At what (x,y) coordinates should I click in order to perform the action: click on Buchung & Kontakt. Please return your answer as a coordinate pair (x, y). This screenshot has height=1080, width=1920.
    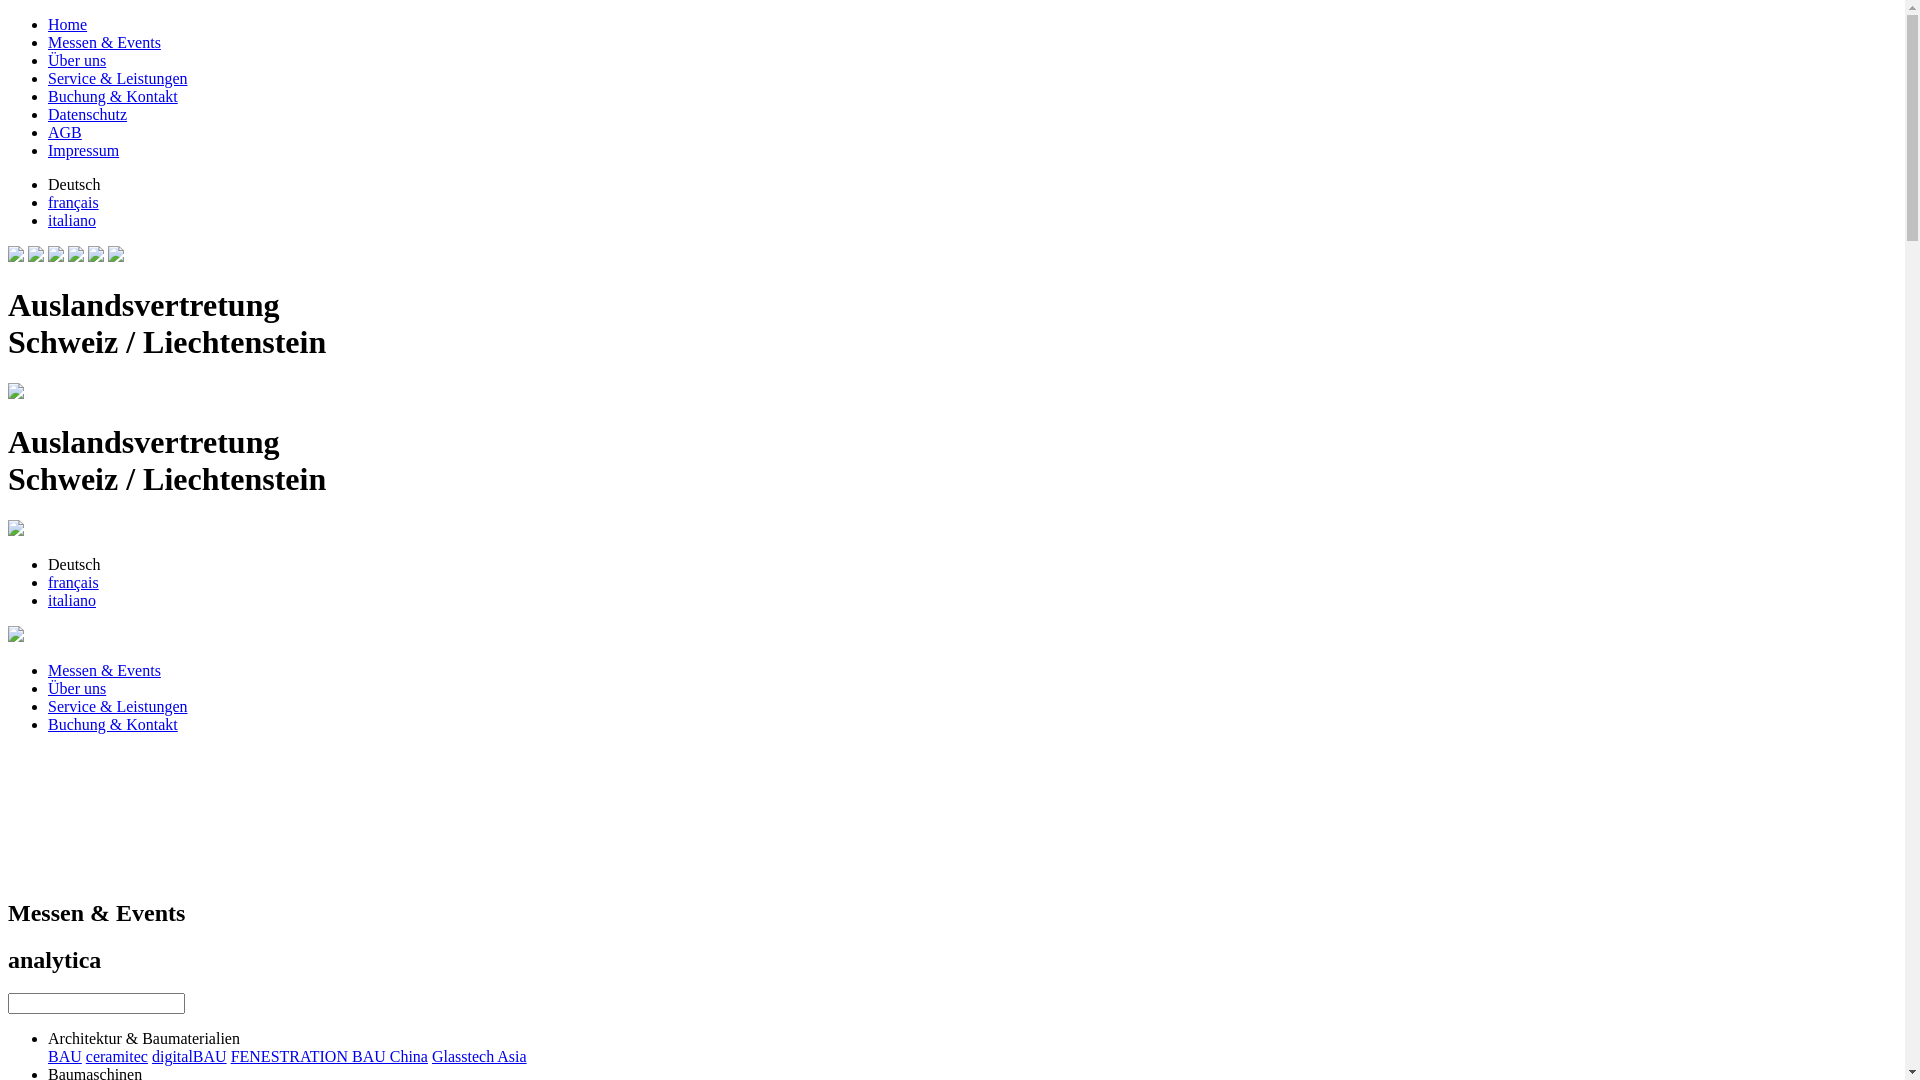
    Looking at the image, I should click on (113, 96).